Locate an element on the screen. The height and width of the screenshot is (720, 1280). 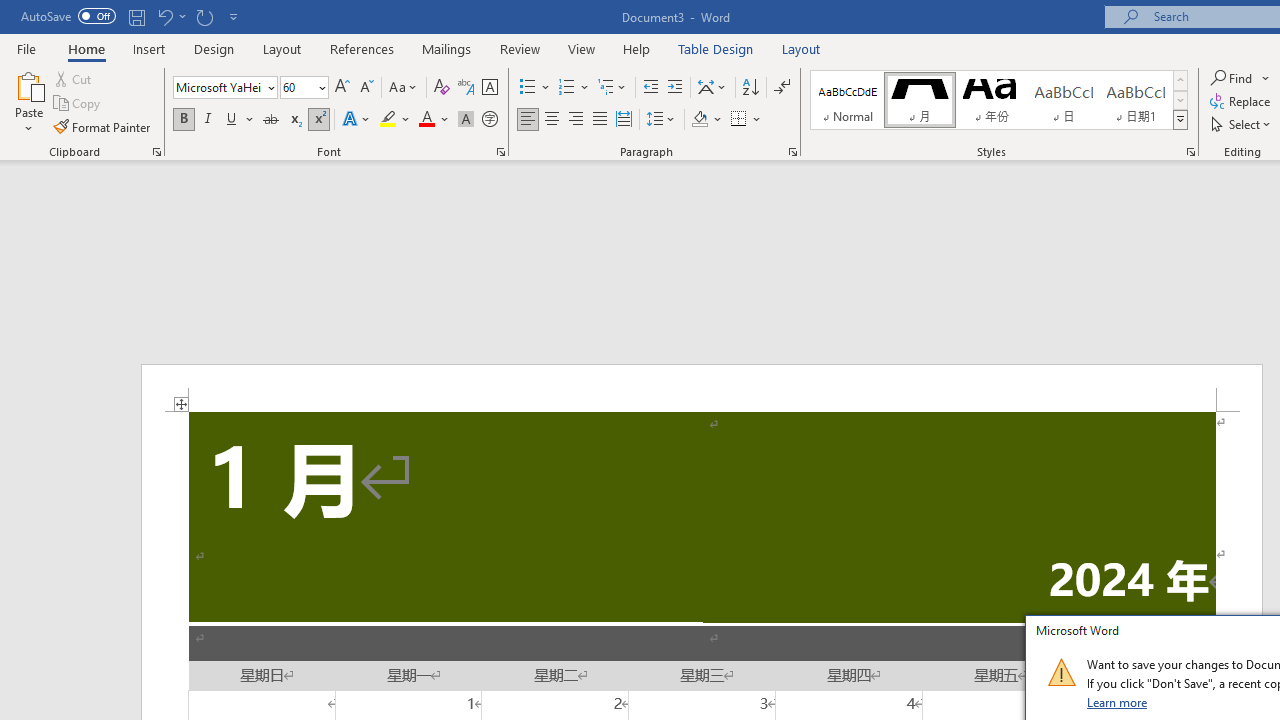
Learn more is located at coordinates (1118, 702).